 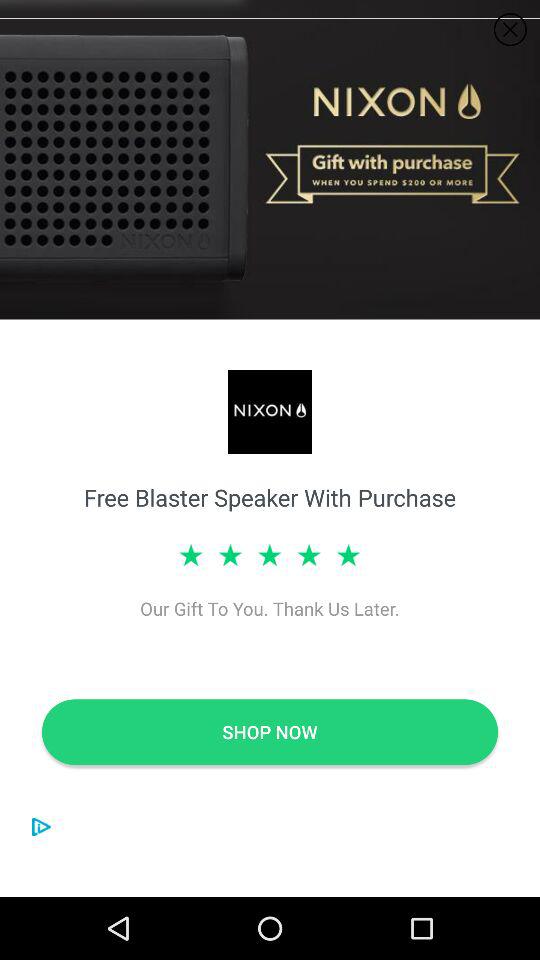 I want to click on choose the app below the our gift to icon, so click(x=270, y=732).